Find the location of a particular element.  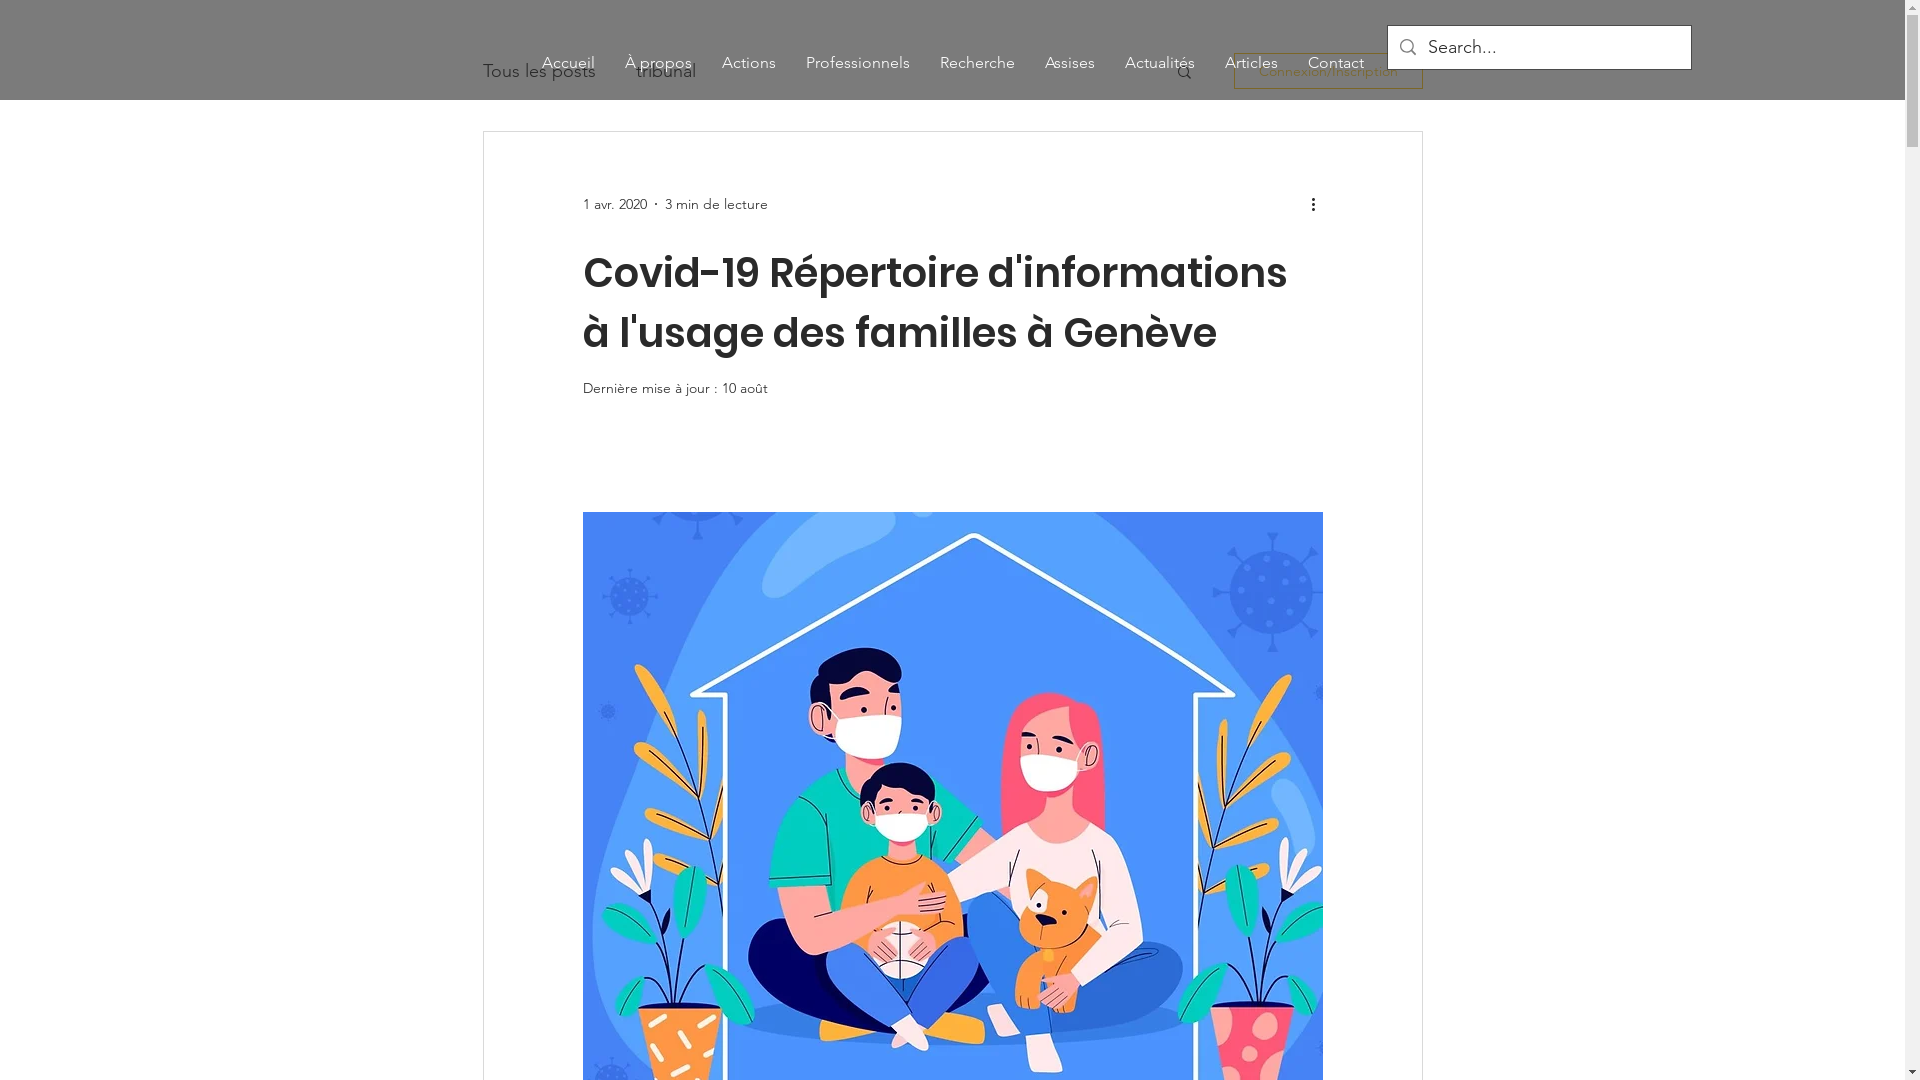

Contact is located at coordinates (1335, 62).